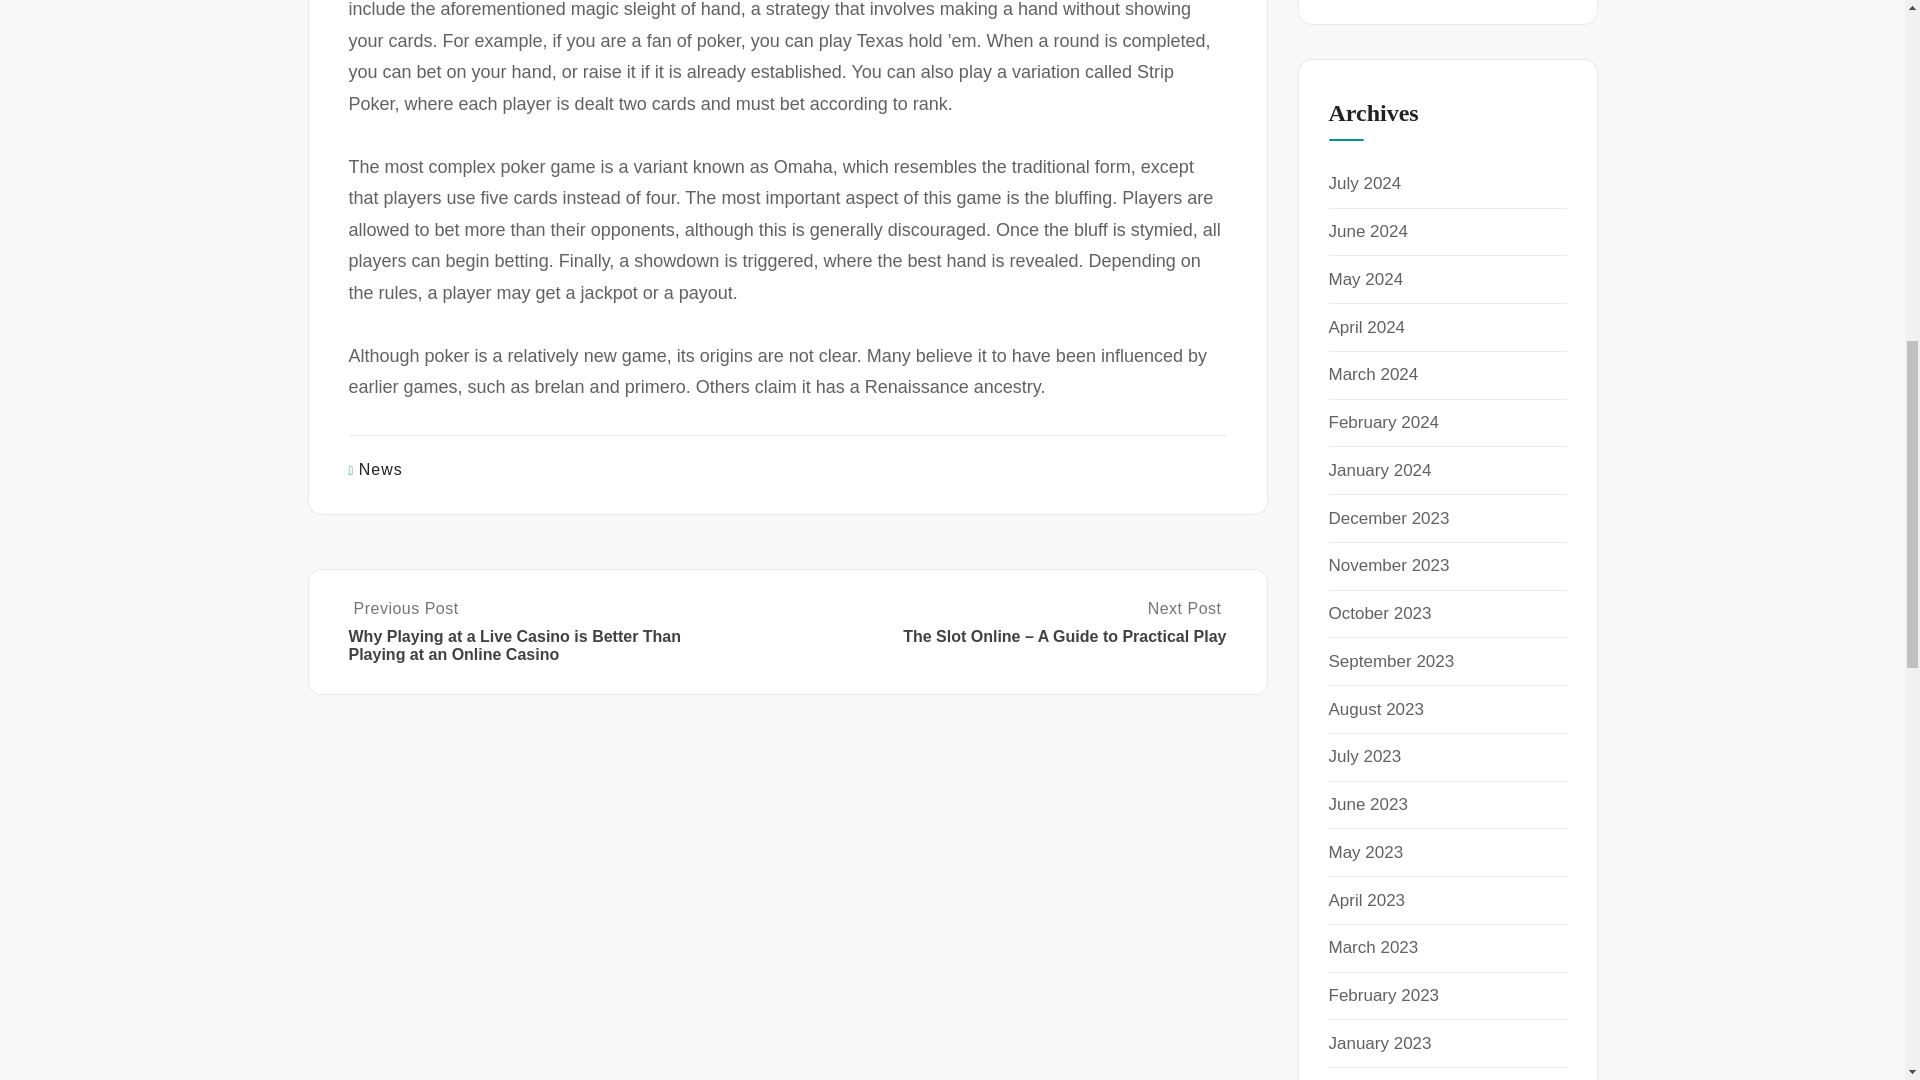 The height and width of the screenshot is (1080, 1920). Describe the element at coordinates (1388, 565) in the screenshot. I see `November 2023` at that location.